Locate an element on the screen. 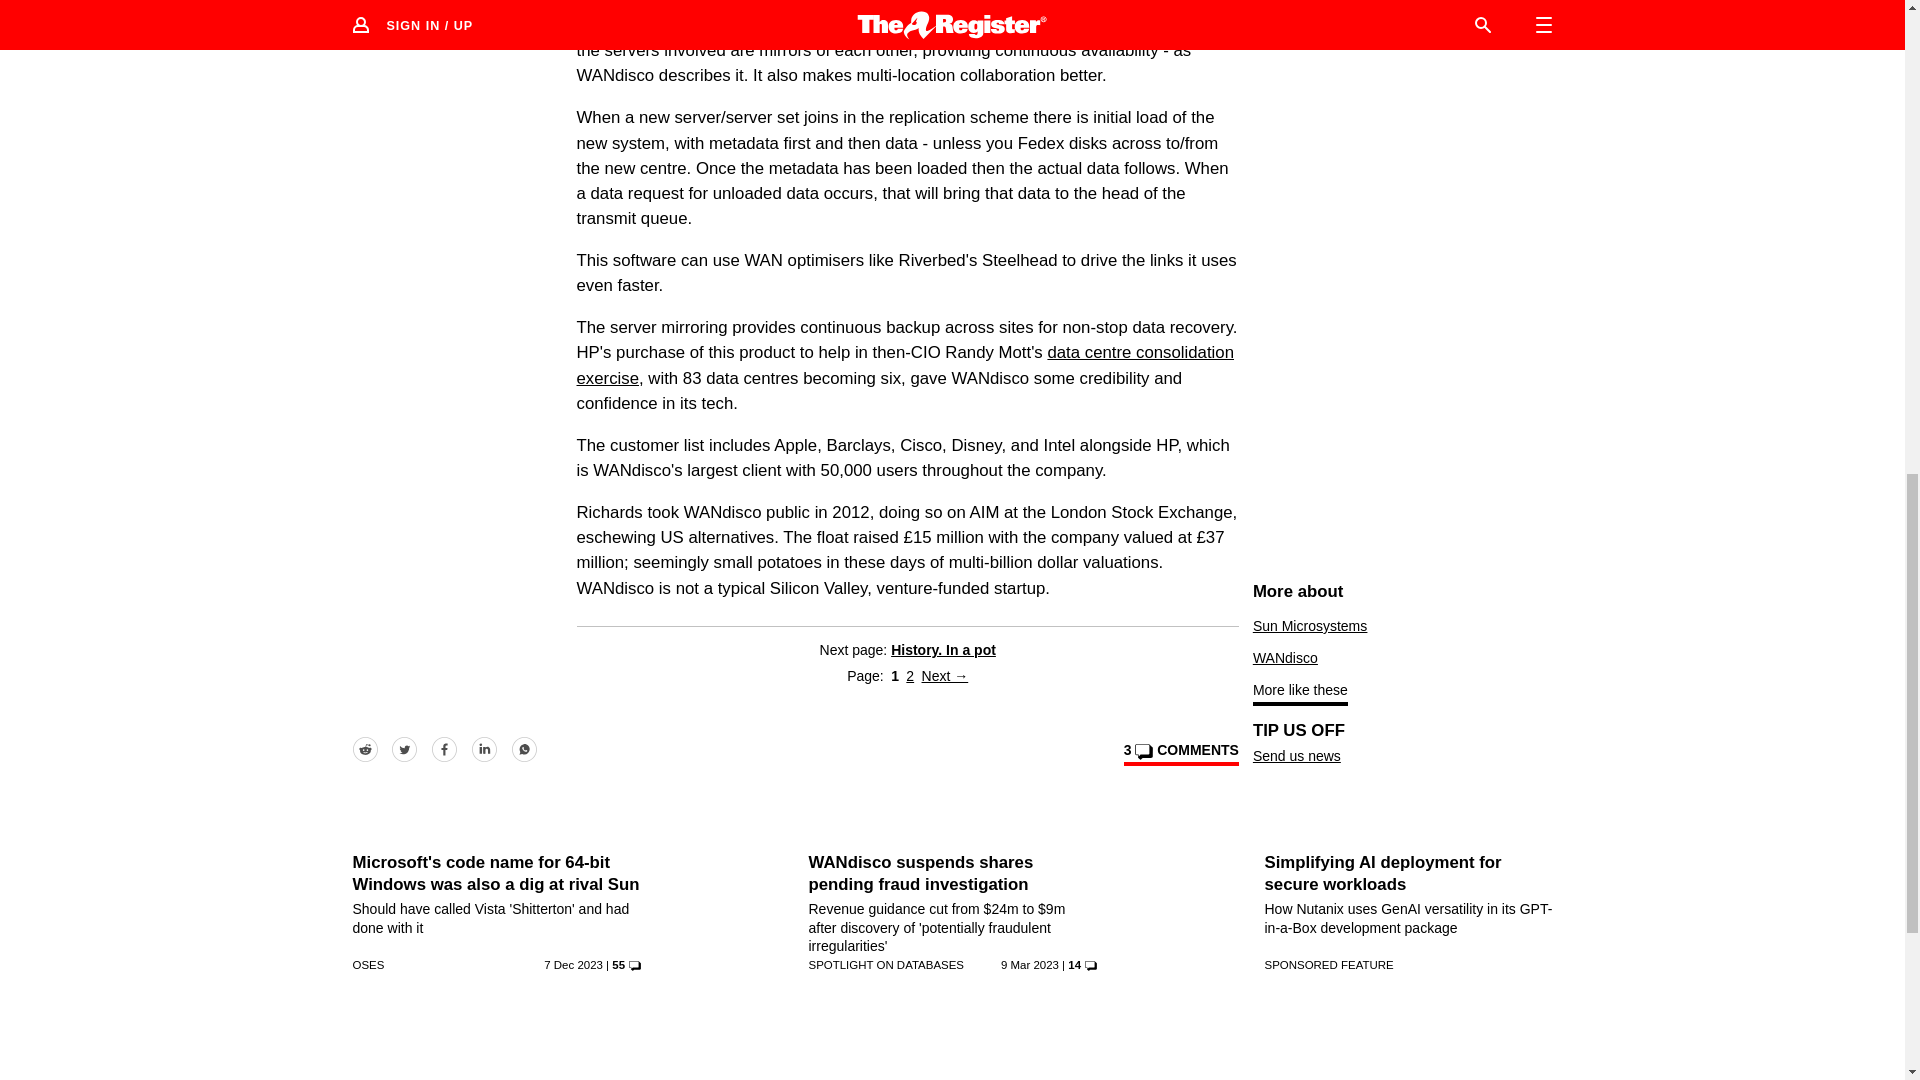 The image size is (1920, 1080). View comments on this article is located at coordinates (1180, 753).